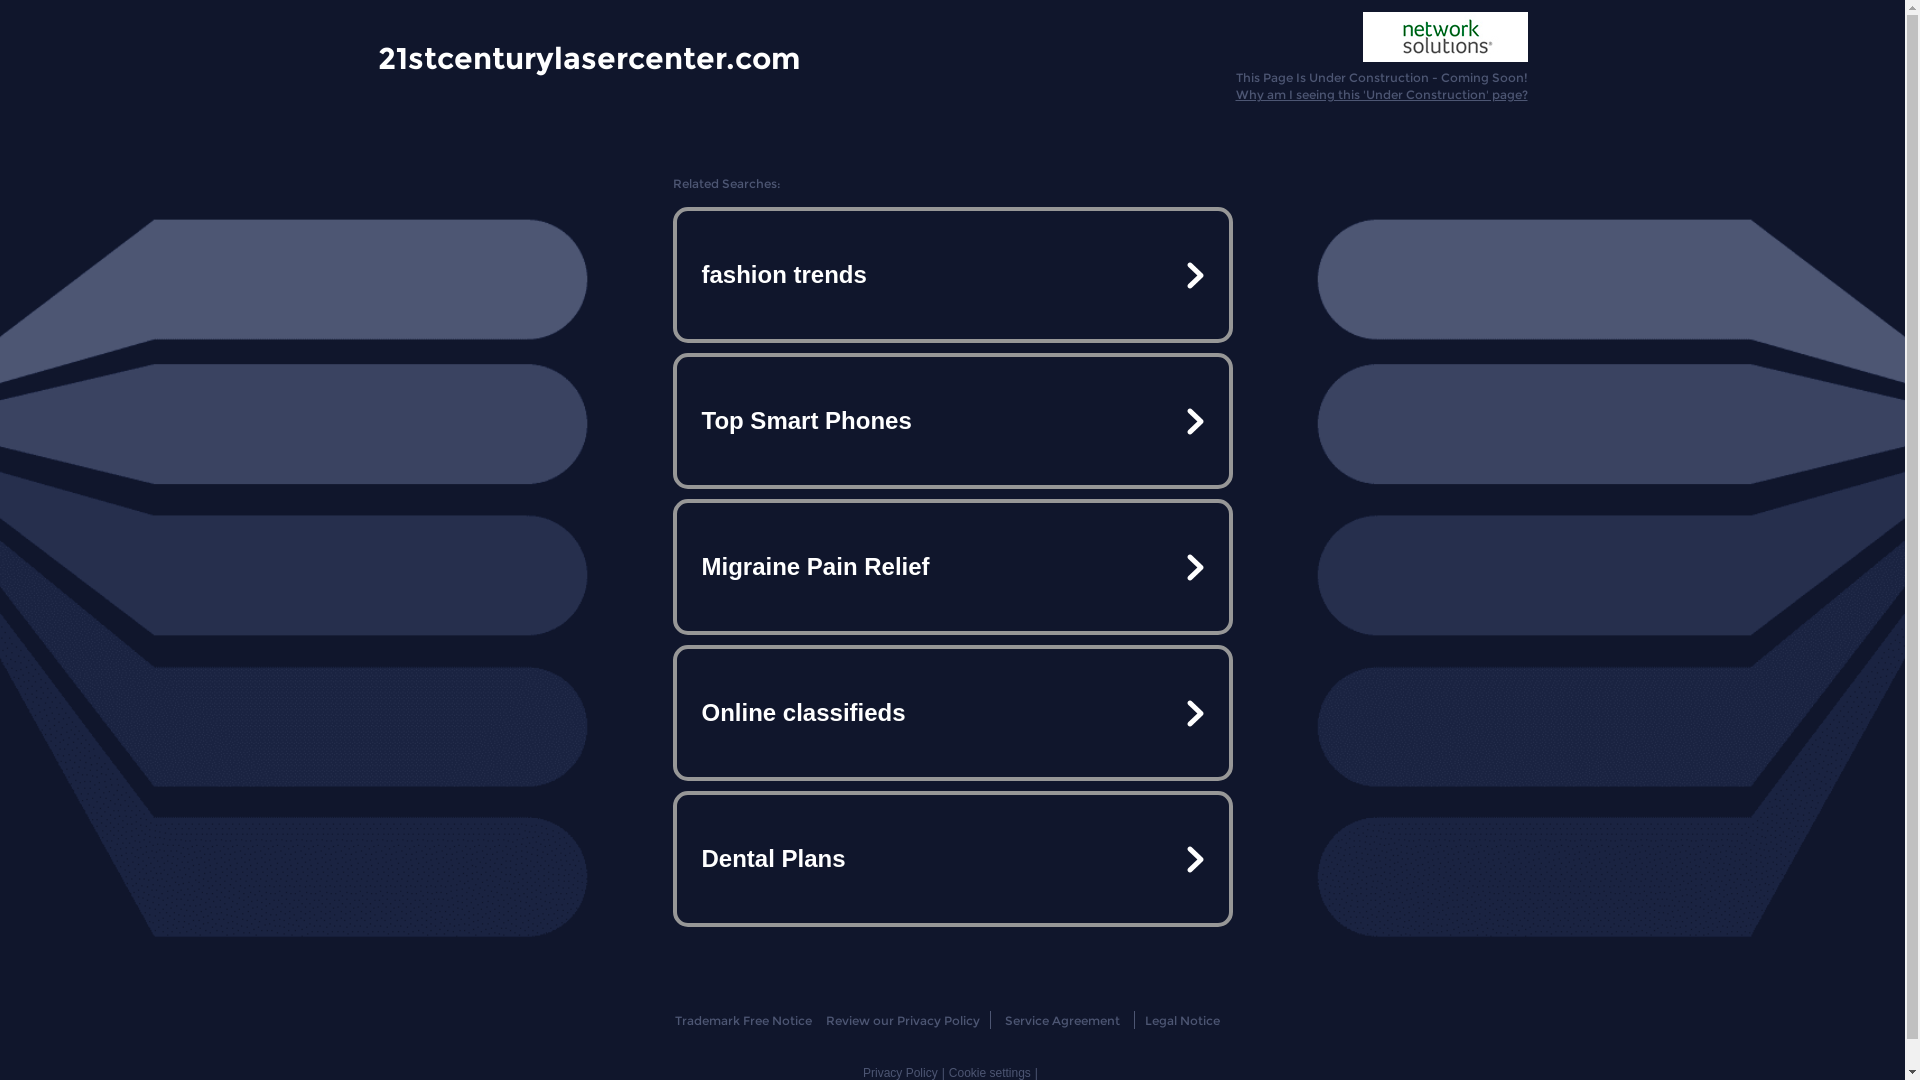 The image size is (1920, 1080). Describe the element at coordinates (1182, 1020) in the screenshot. I see `Legal Notice` at that location.